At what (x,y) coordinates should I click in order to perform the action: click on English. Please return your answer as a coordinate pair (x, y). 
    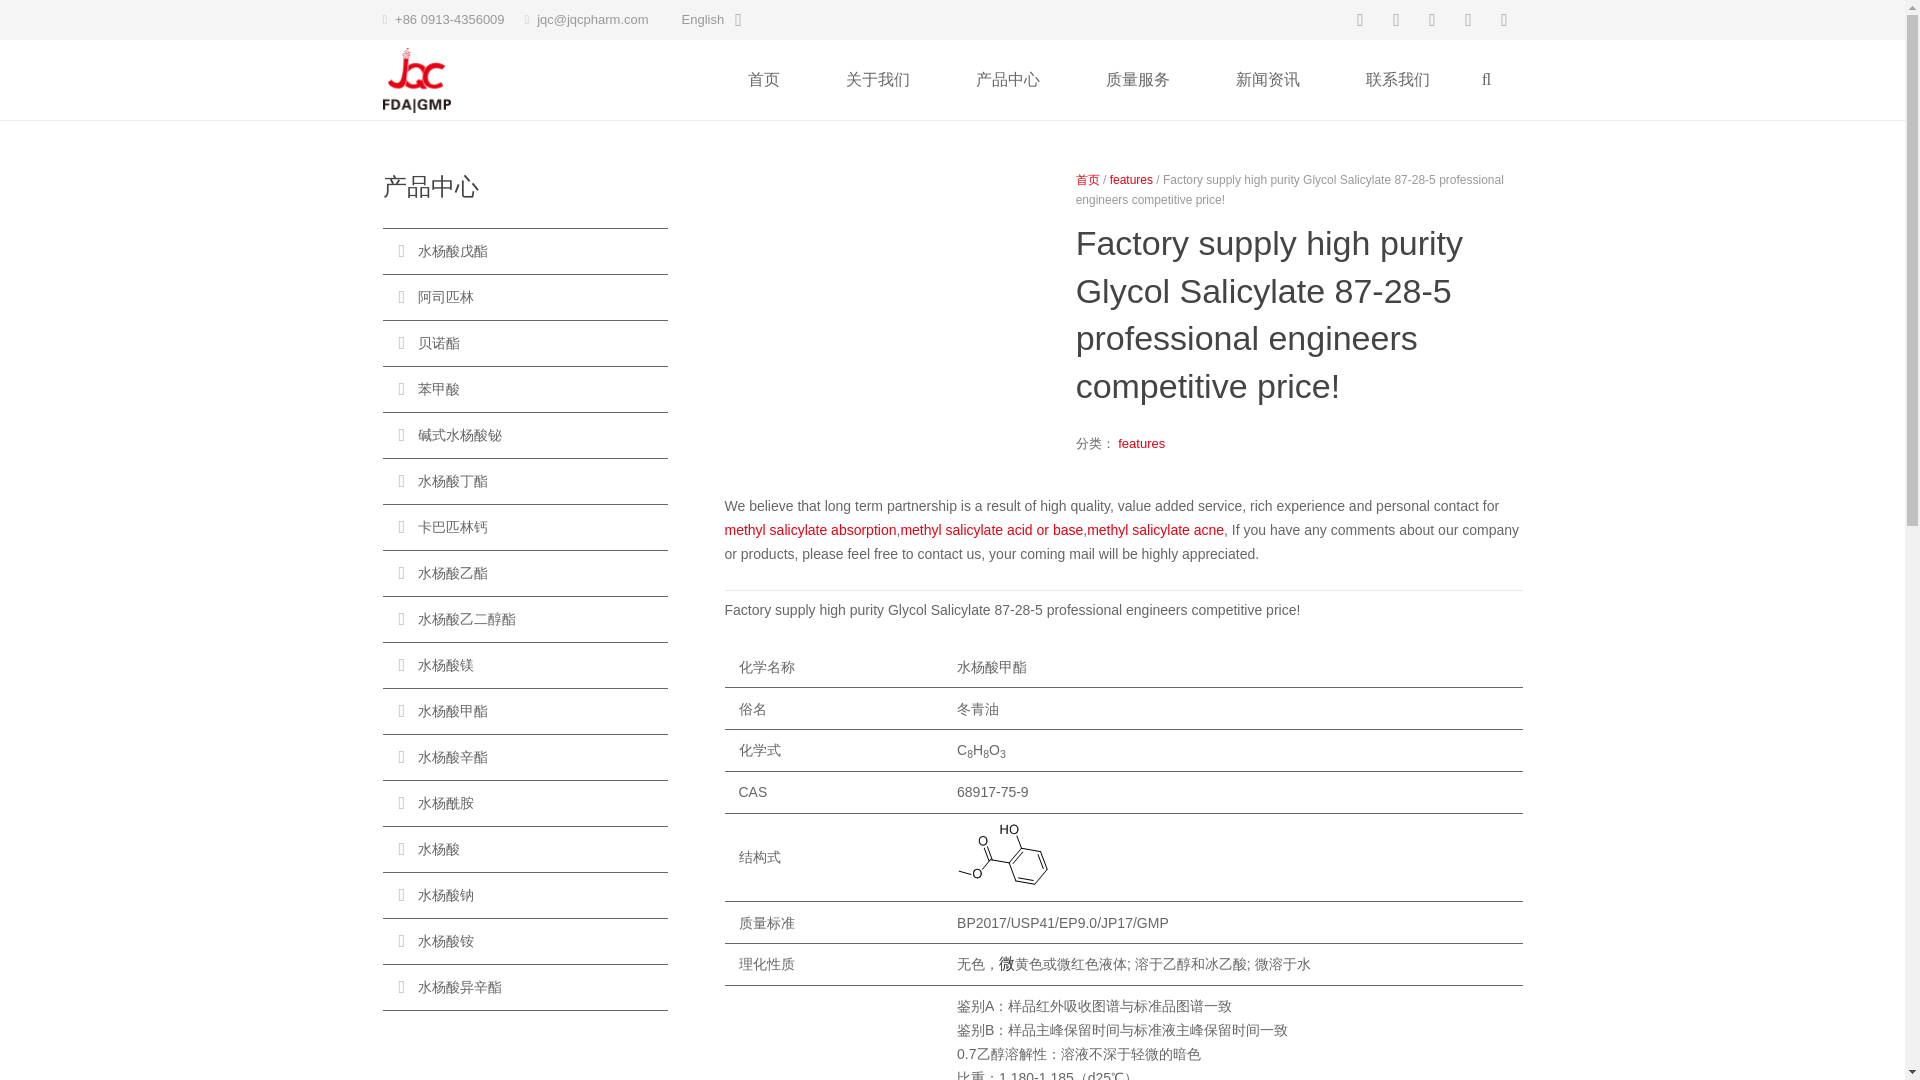
    Looking at the image, I should click on (710, 20).